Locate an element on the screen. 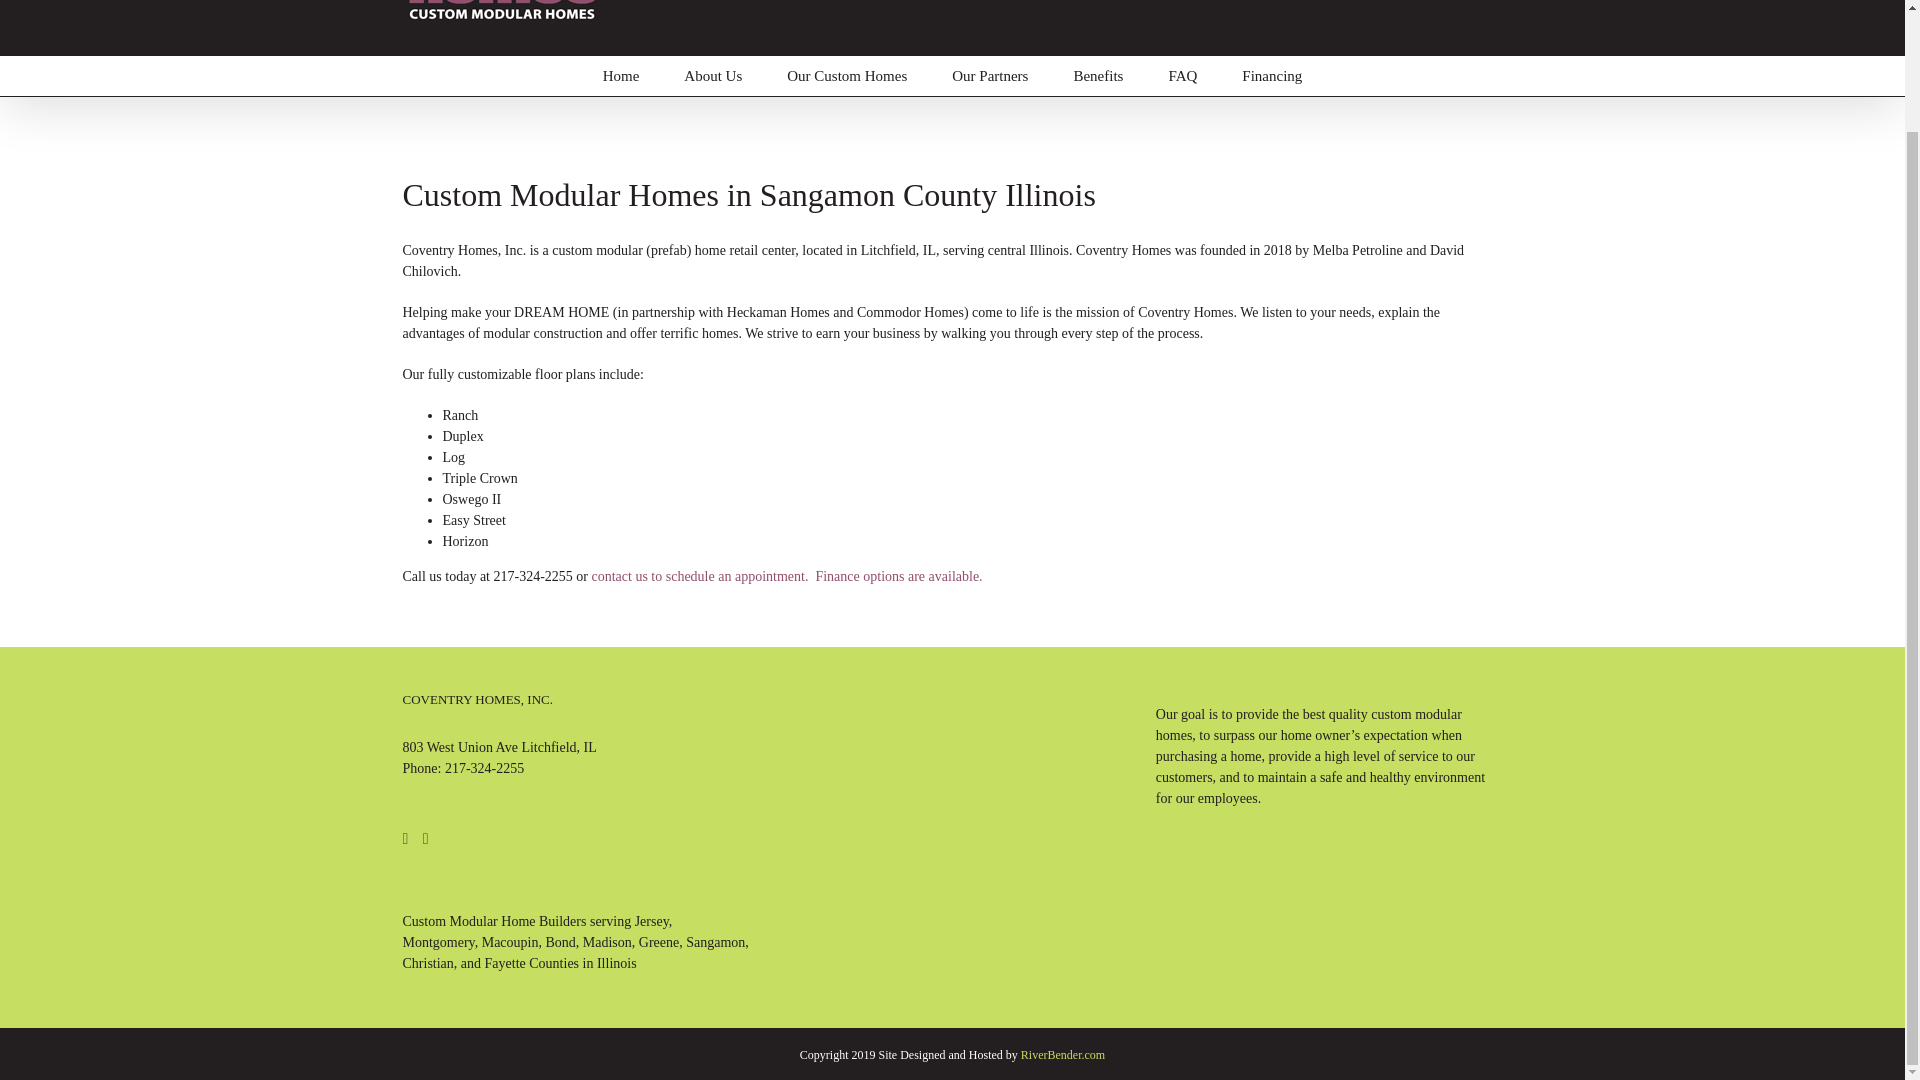  Madison is located at coordinates (607, 942).